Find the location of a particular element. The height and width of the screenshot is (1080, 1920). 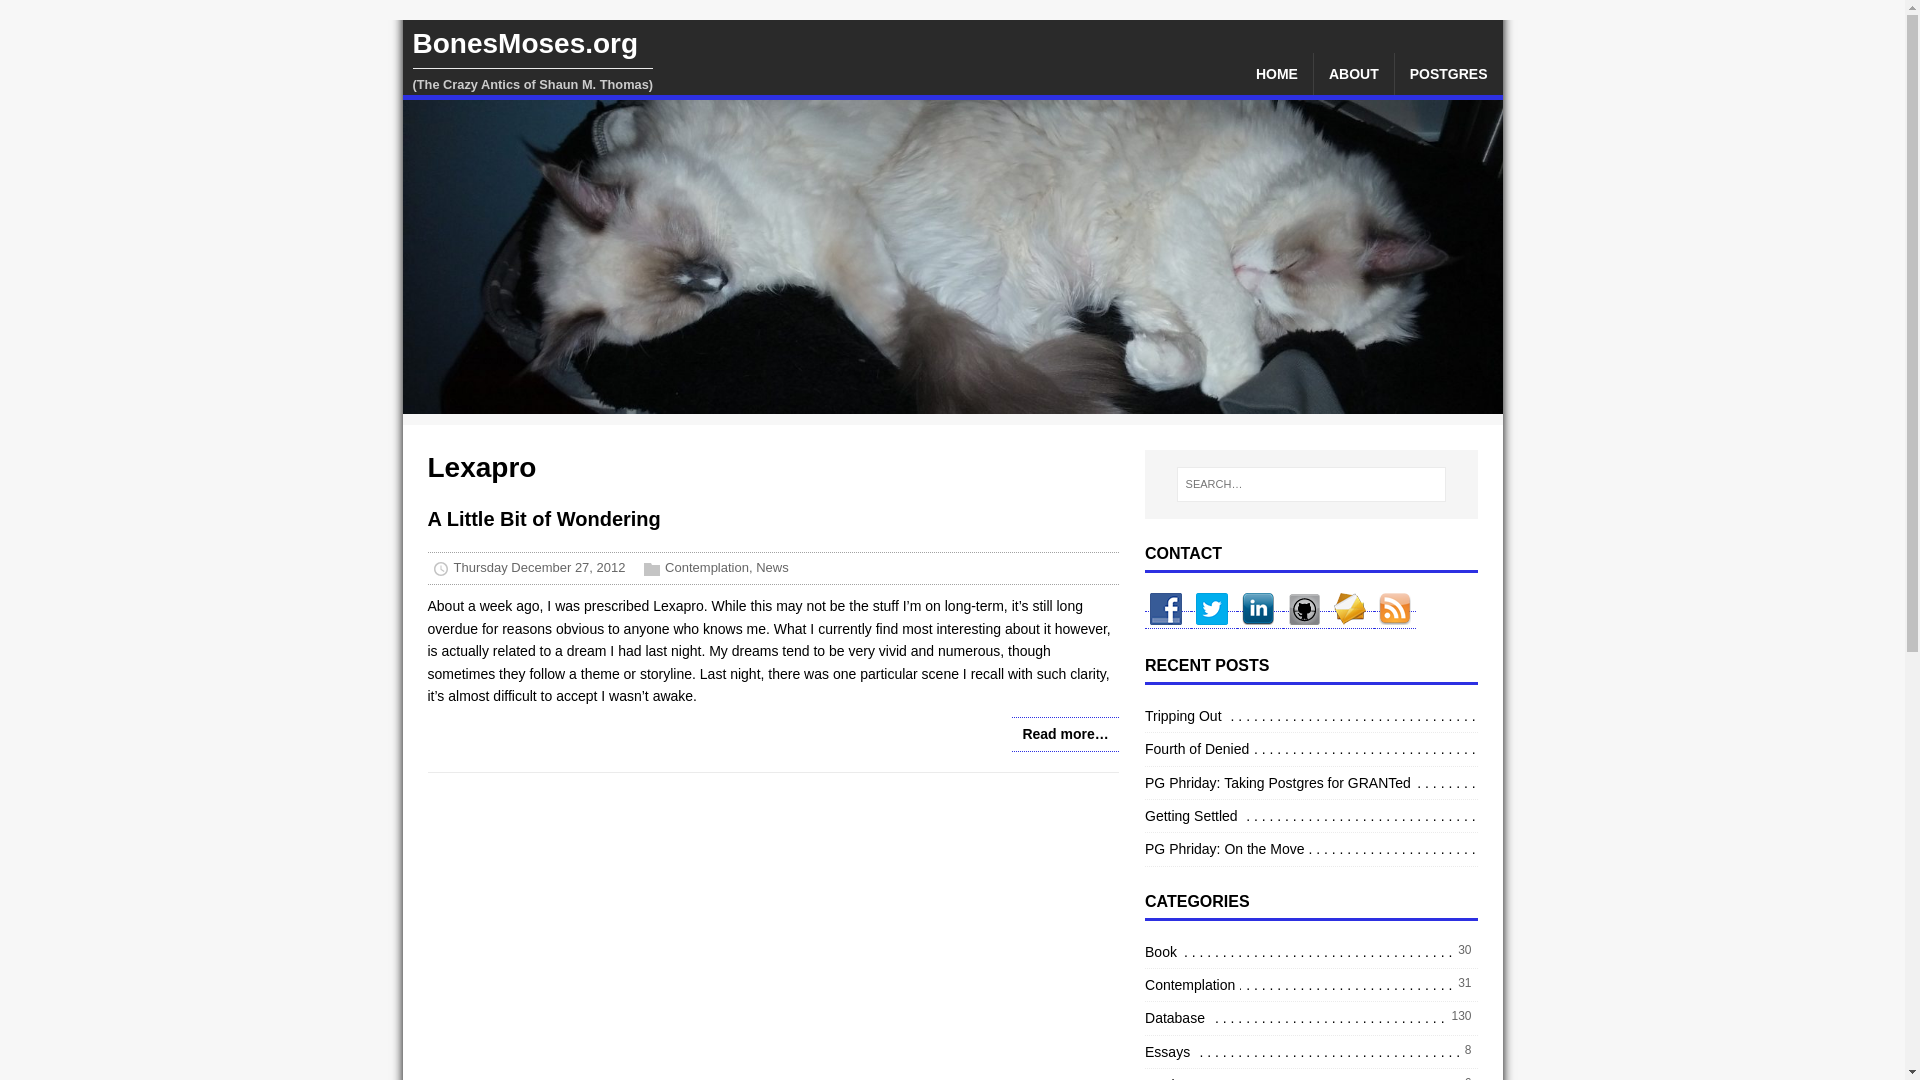

Twitter is located at coordinates (1213, 620).